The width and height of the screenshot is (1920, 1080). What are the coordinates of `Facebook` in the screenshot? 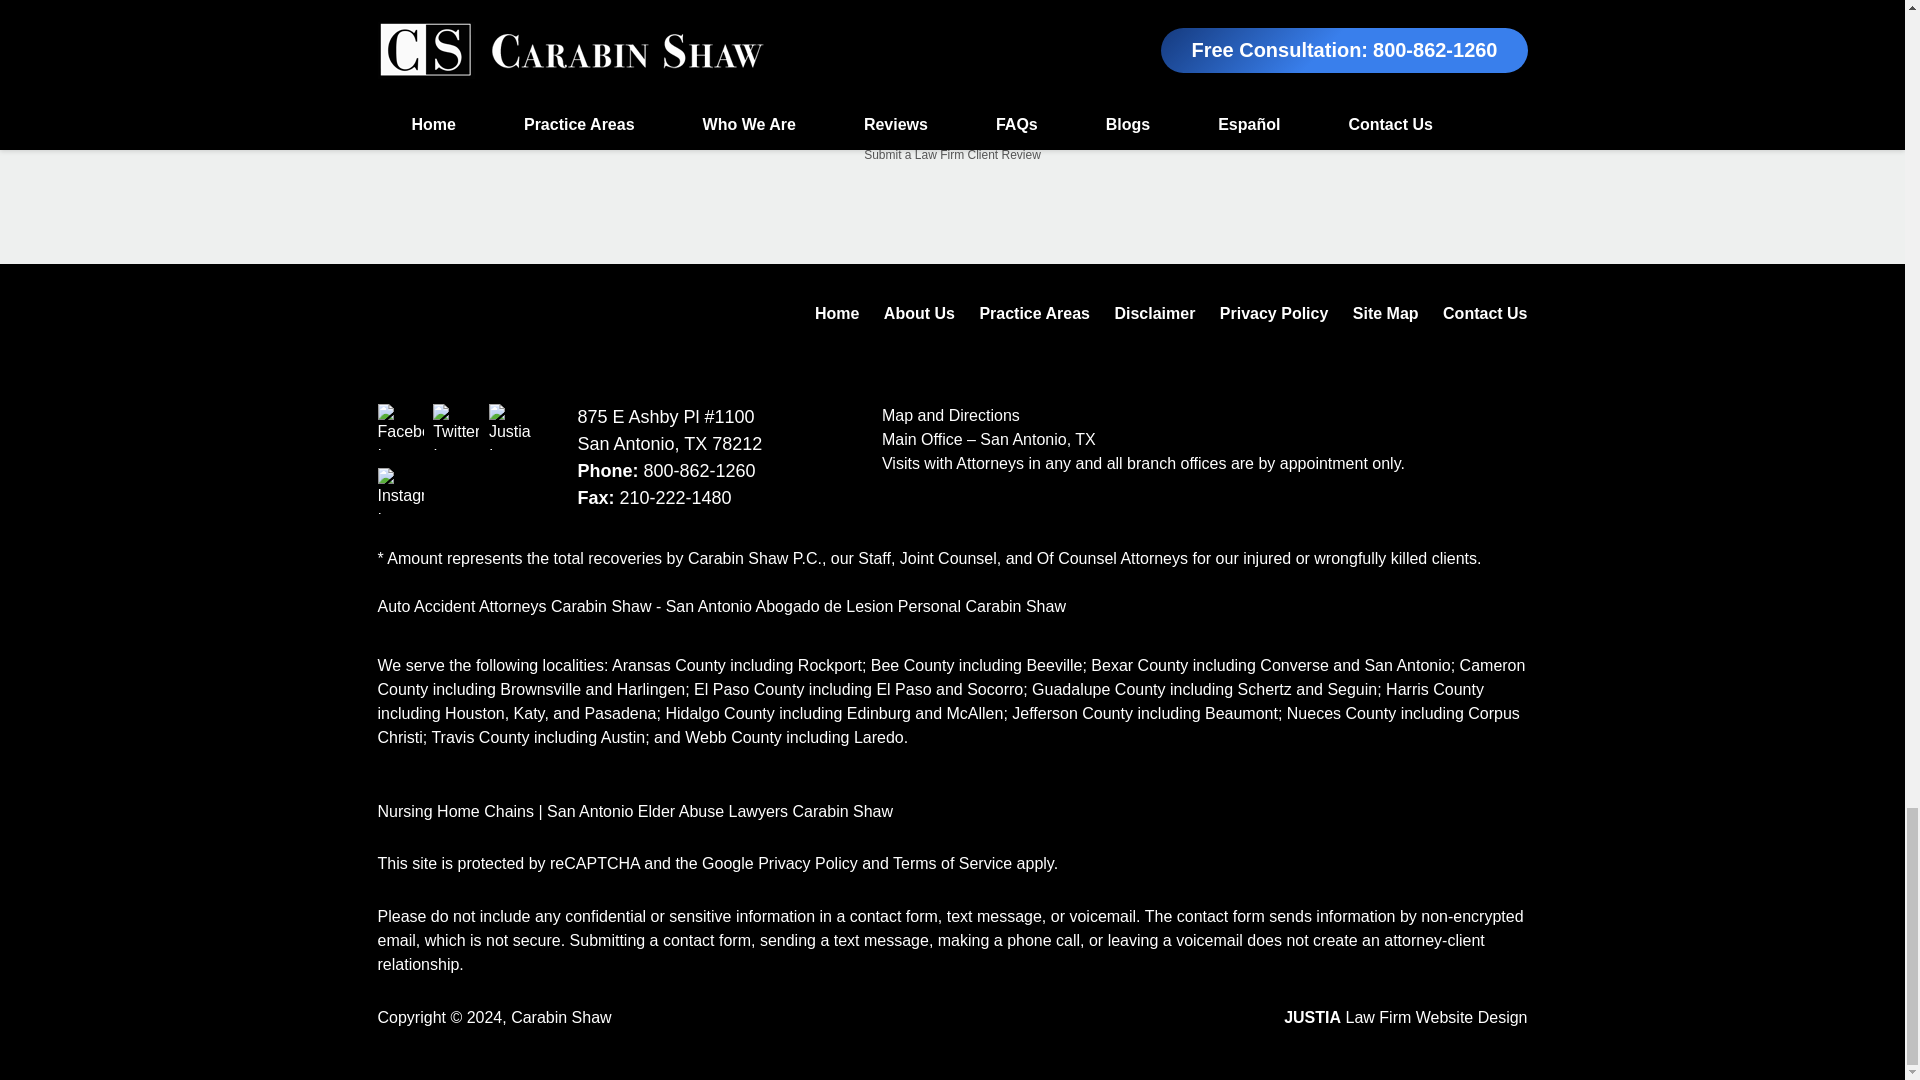 It's located at (401, 426).